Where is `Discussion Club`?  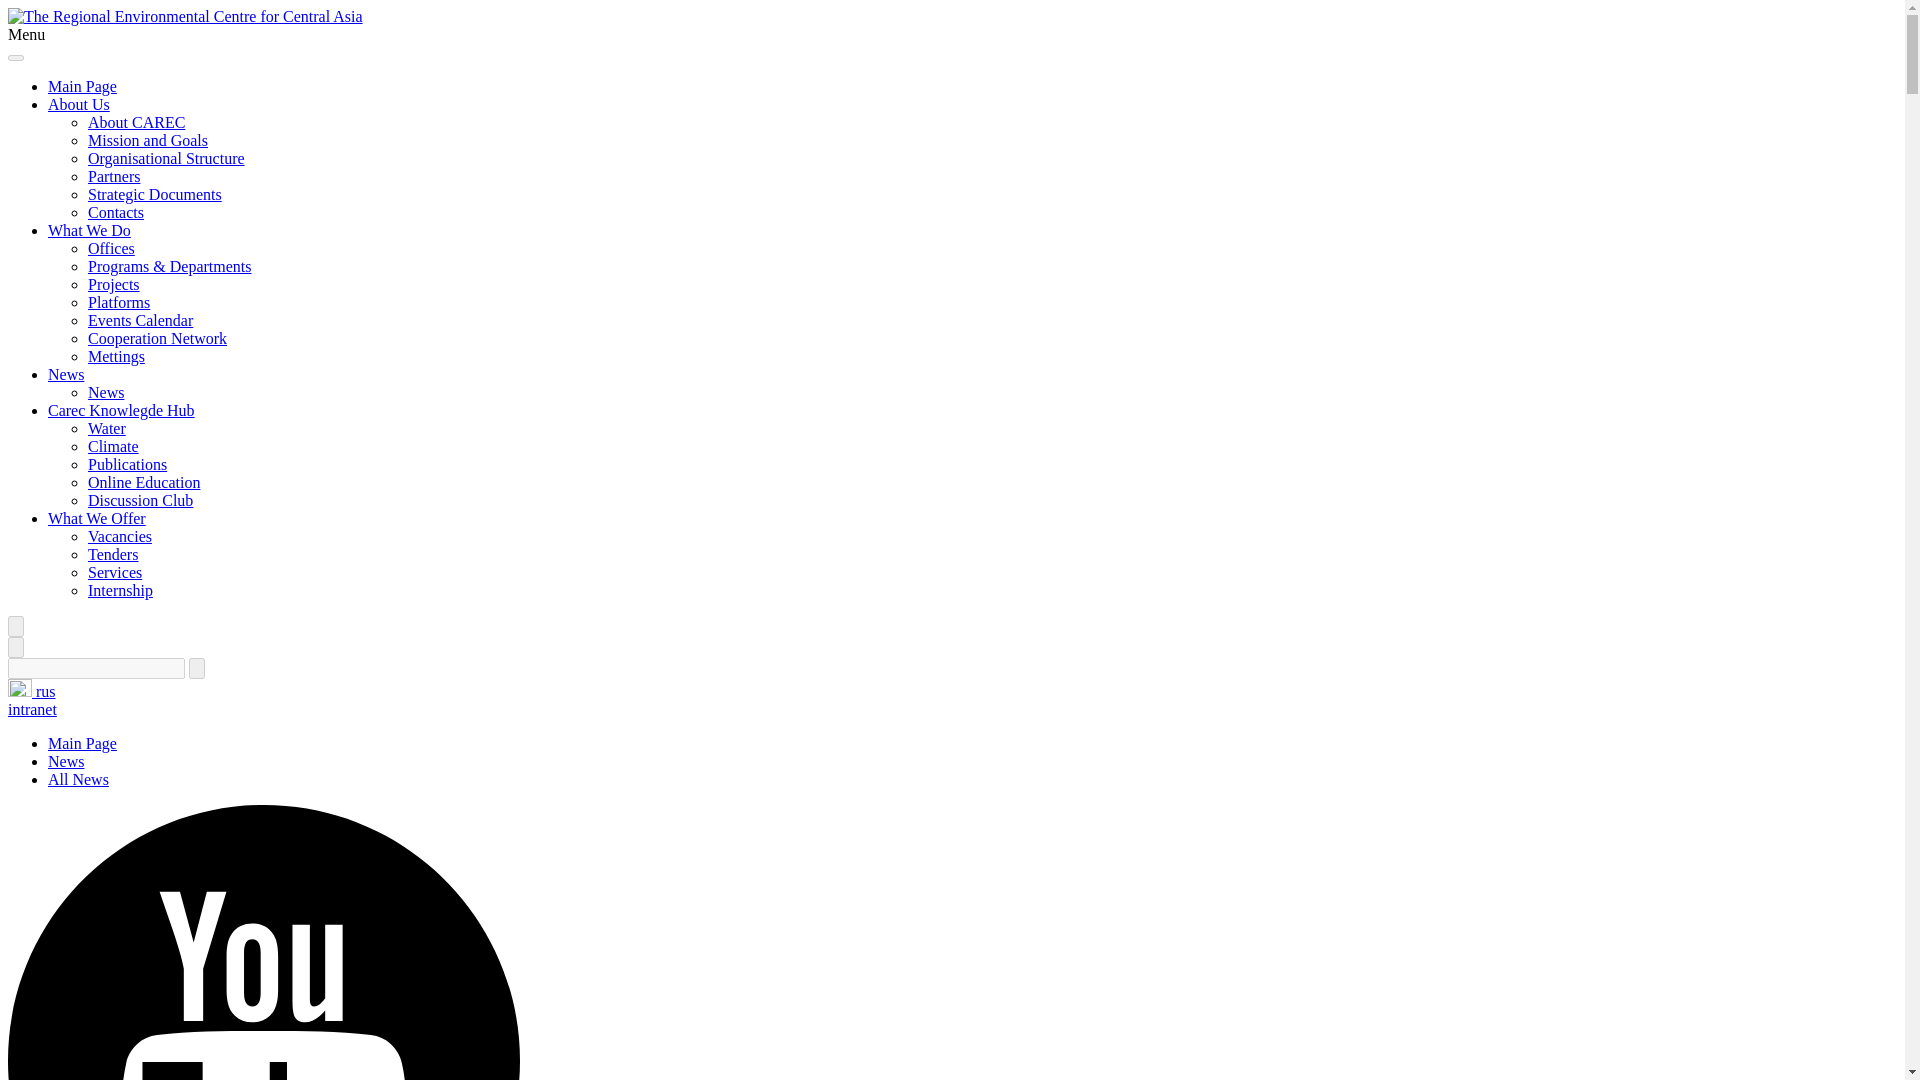
Discussion Club is located at coordinates (140, 500).